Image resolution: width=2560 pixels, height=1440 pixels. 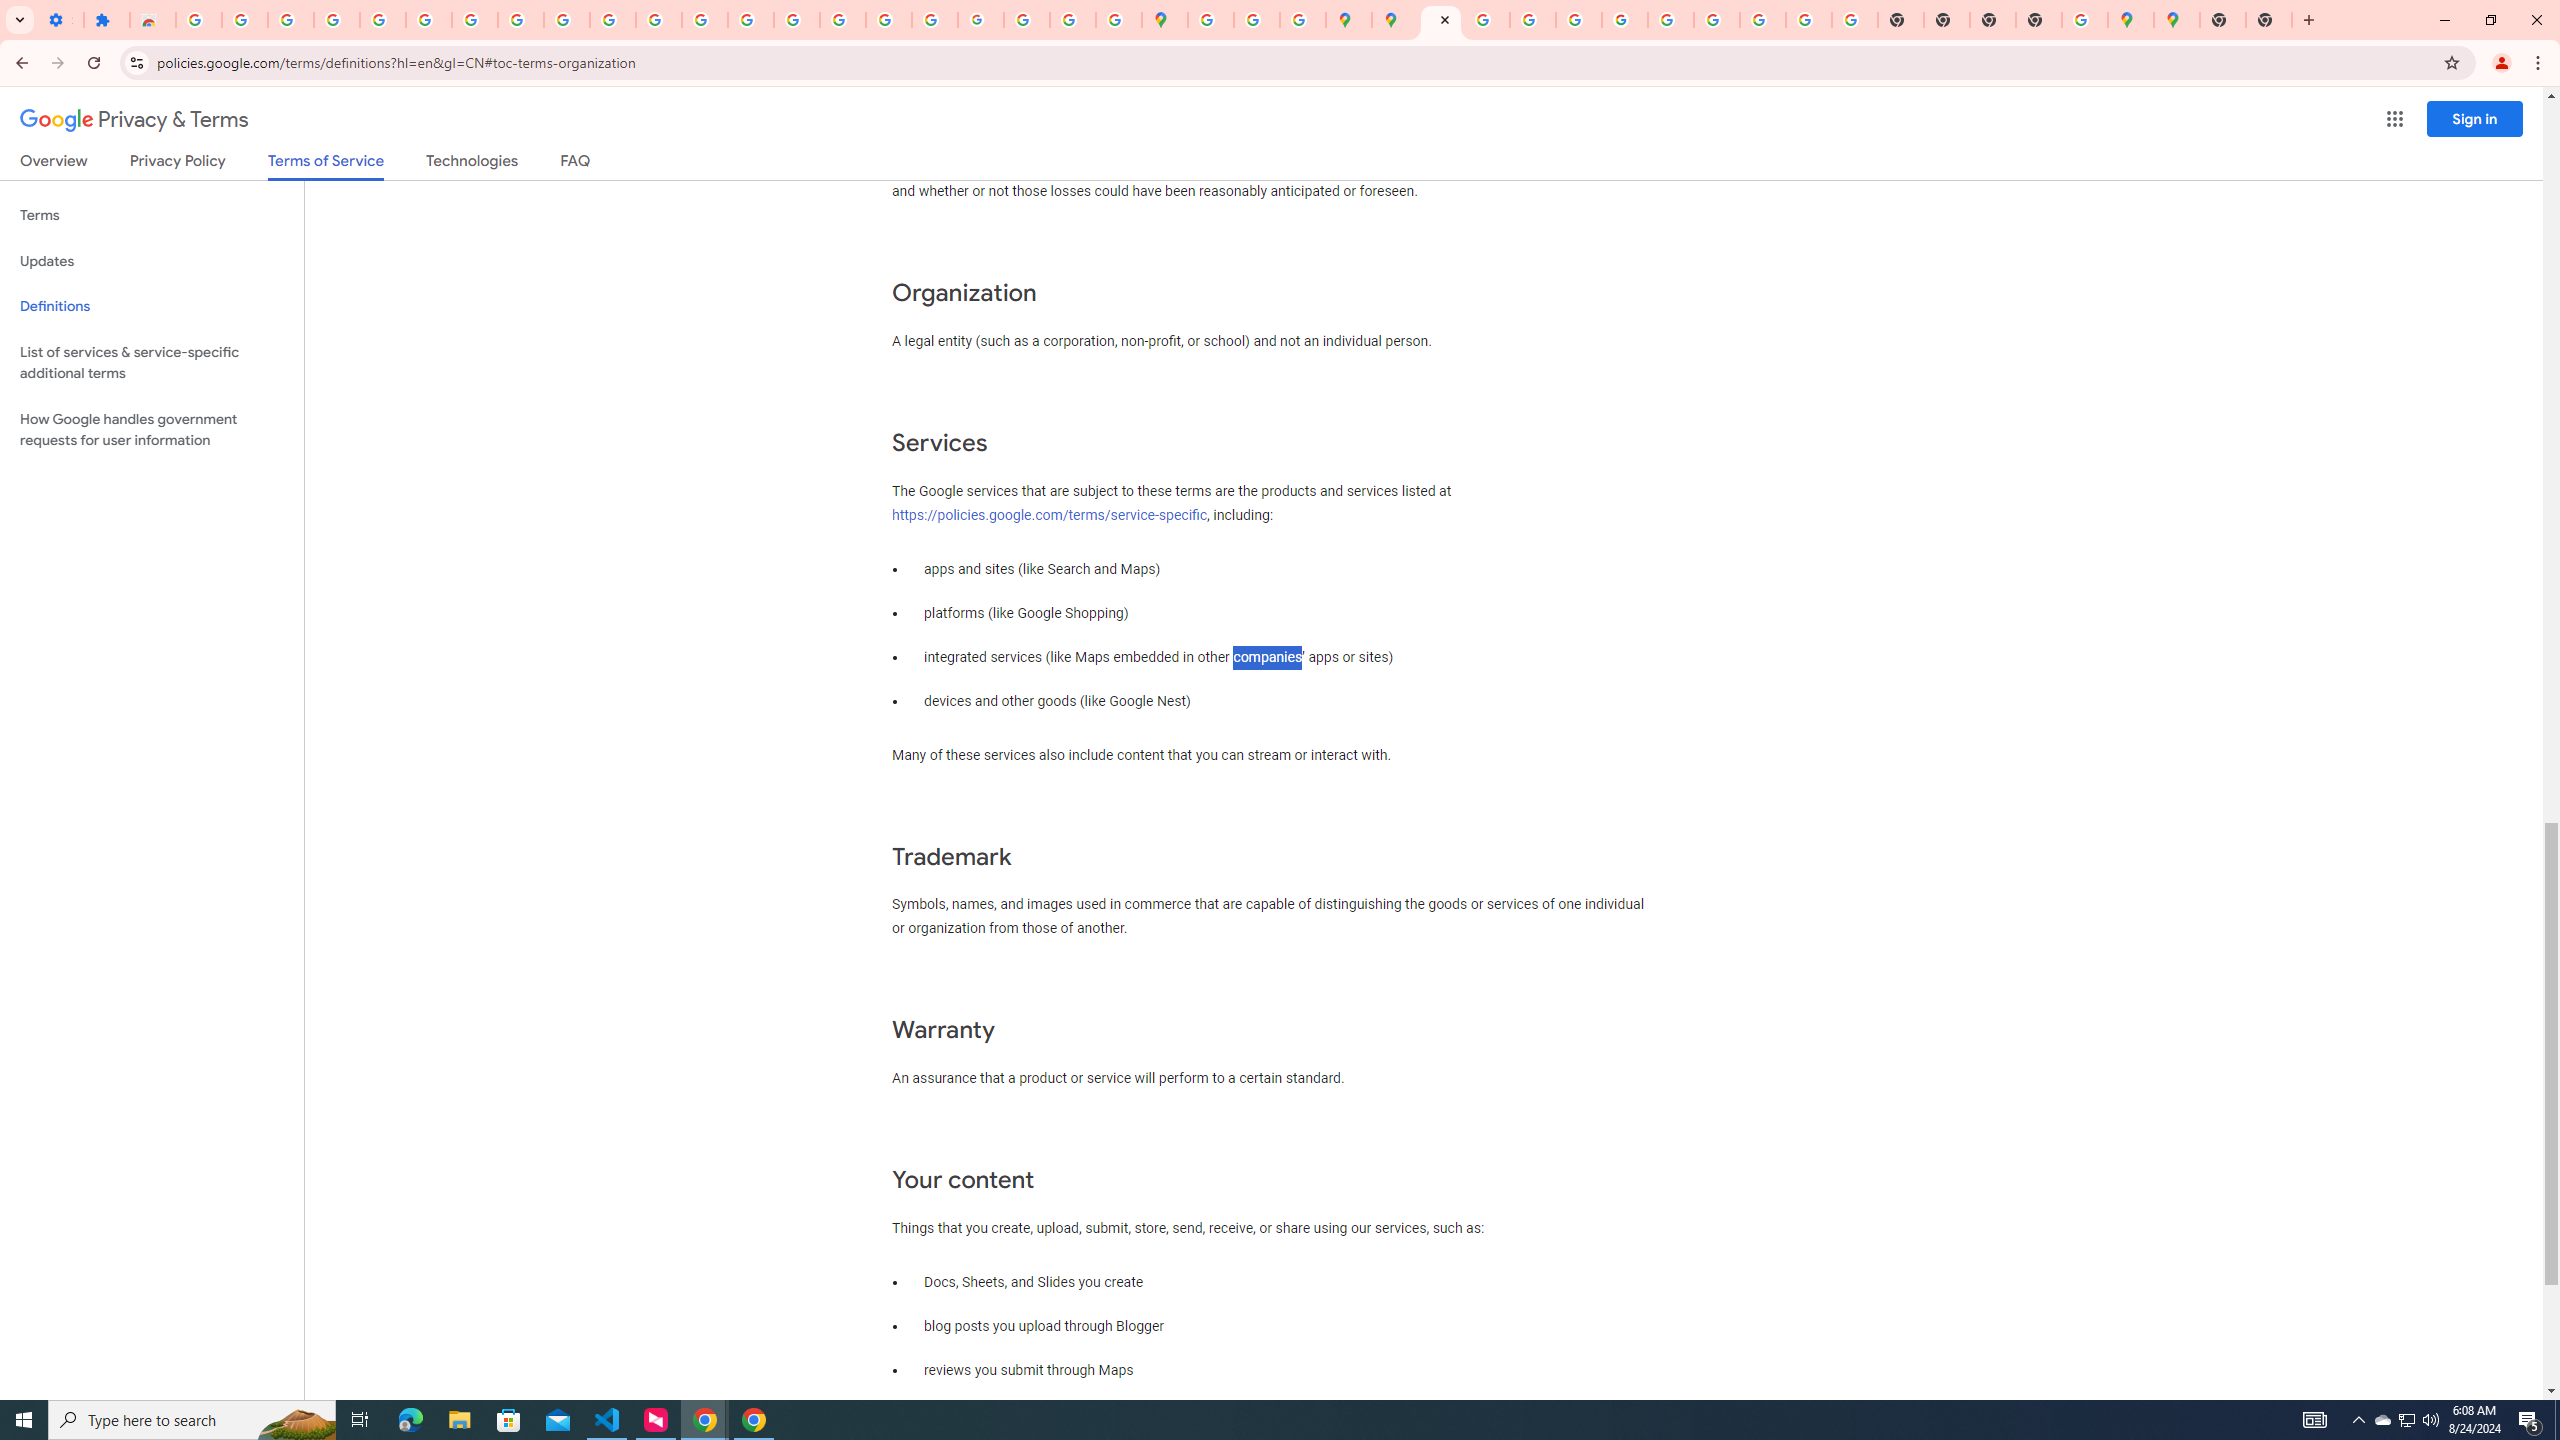 What do you see at coordinates (382, 20) in the screenshot?
I see `Sign in - Google Accounts` at bounding box center [382, 20].